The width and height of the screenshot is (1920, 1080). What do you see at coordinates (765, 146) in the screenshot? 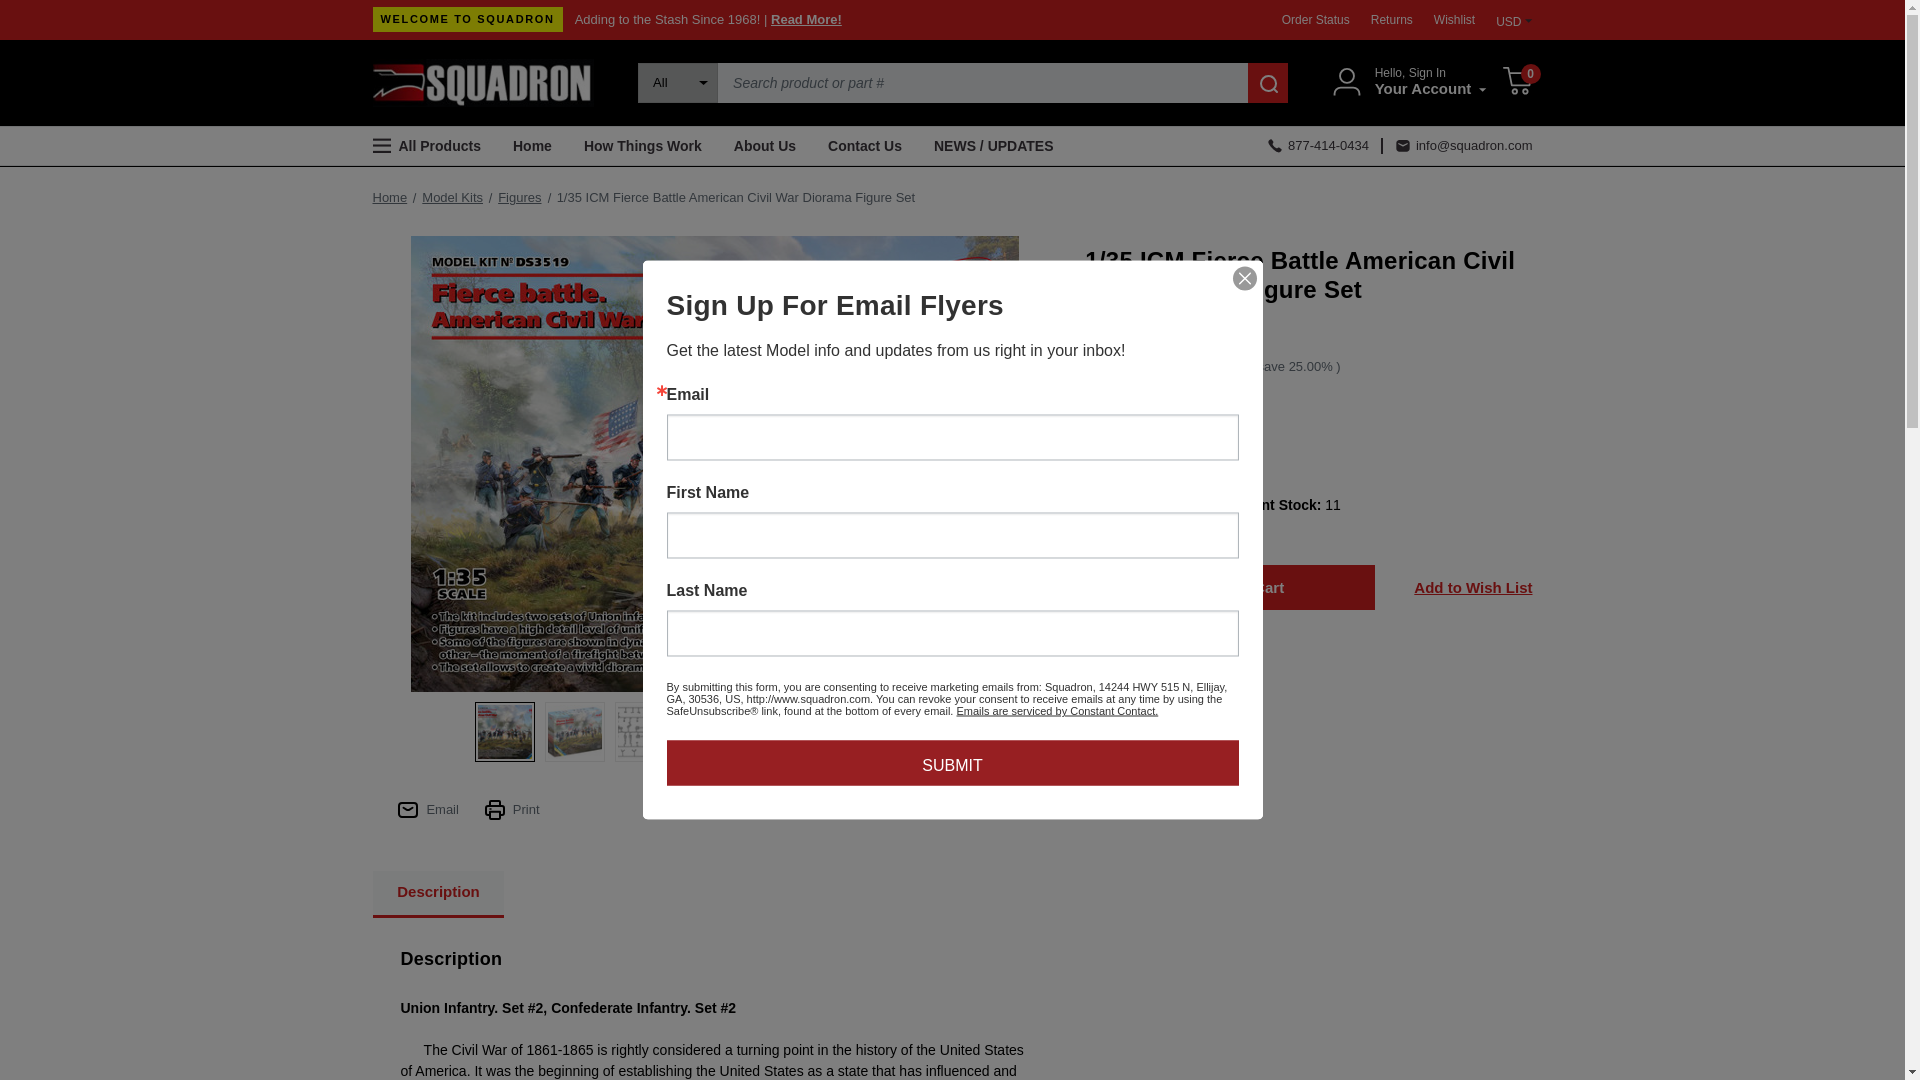
I see `About Us` at bounding box center [765, 146].